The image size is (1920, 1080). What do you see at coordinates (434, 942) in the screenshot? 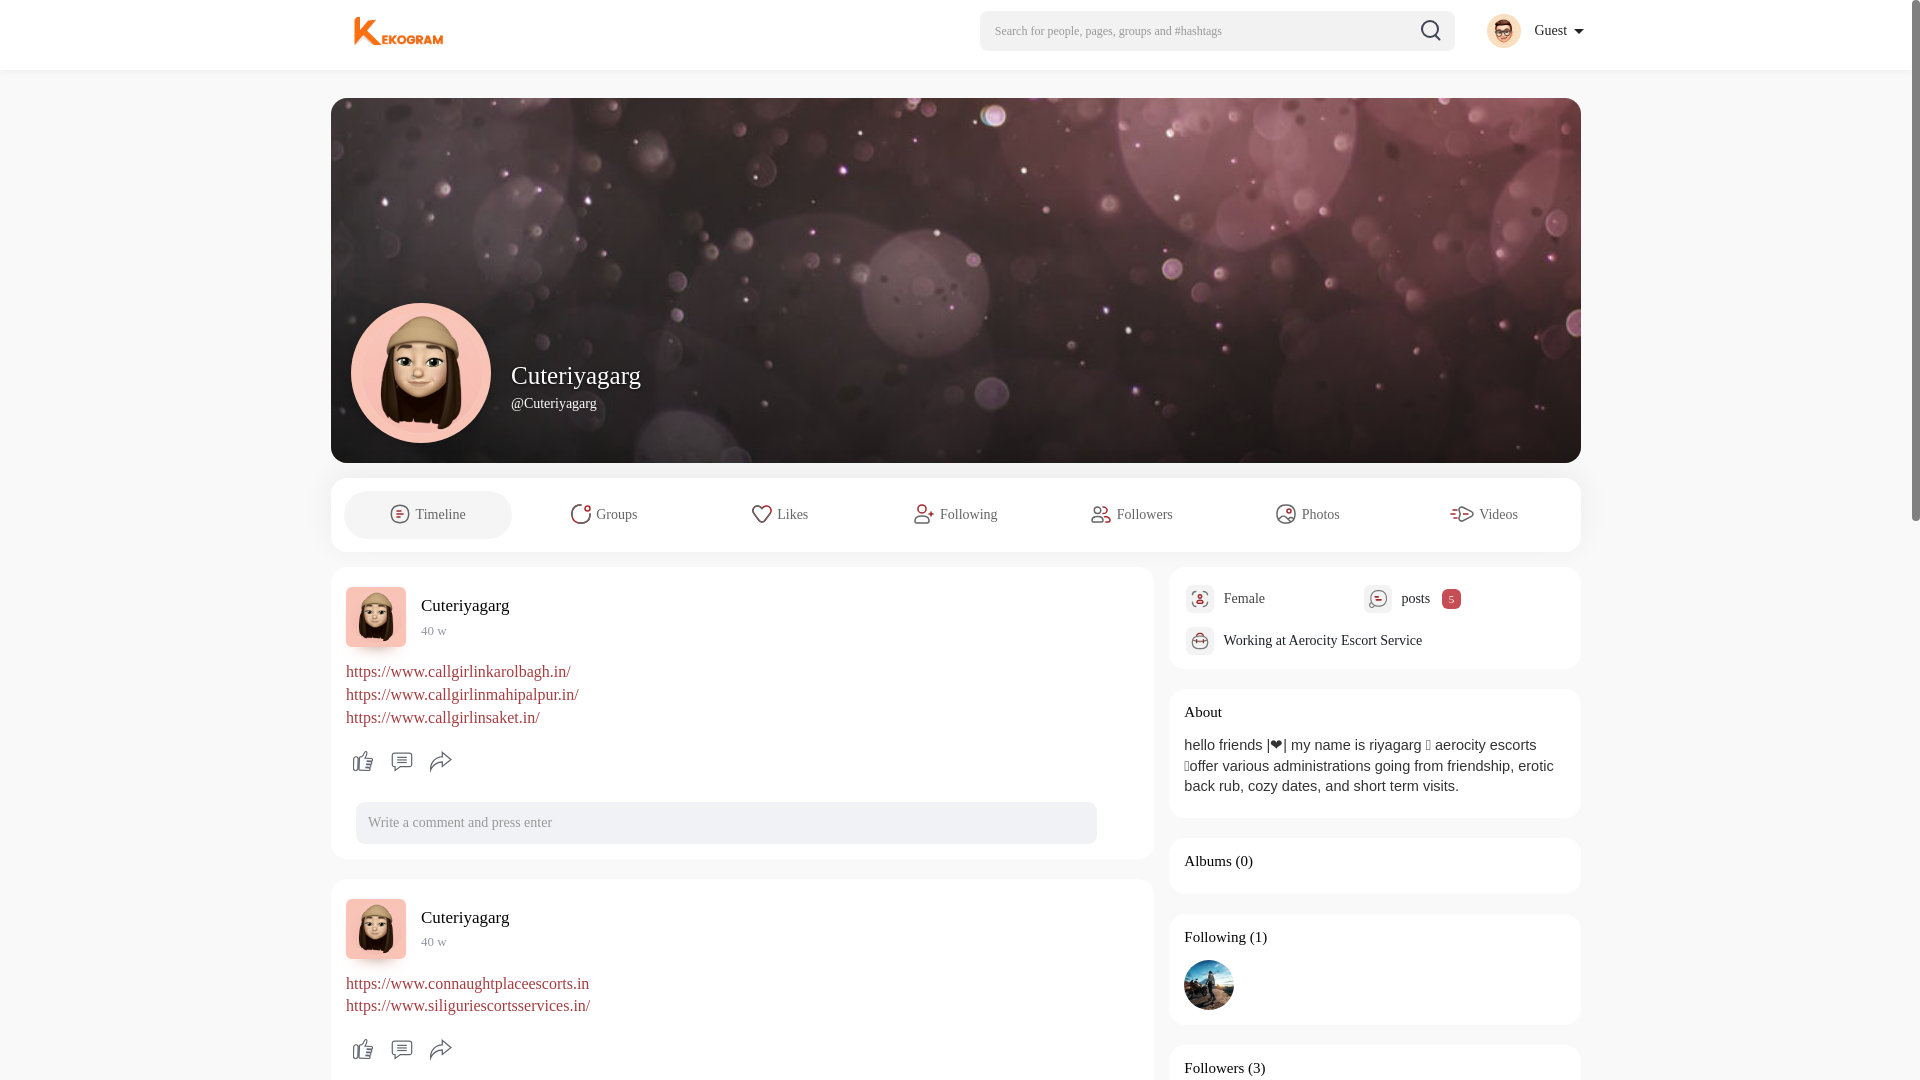
I see `40 w` at bounding box center [434, 942].